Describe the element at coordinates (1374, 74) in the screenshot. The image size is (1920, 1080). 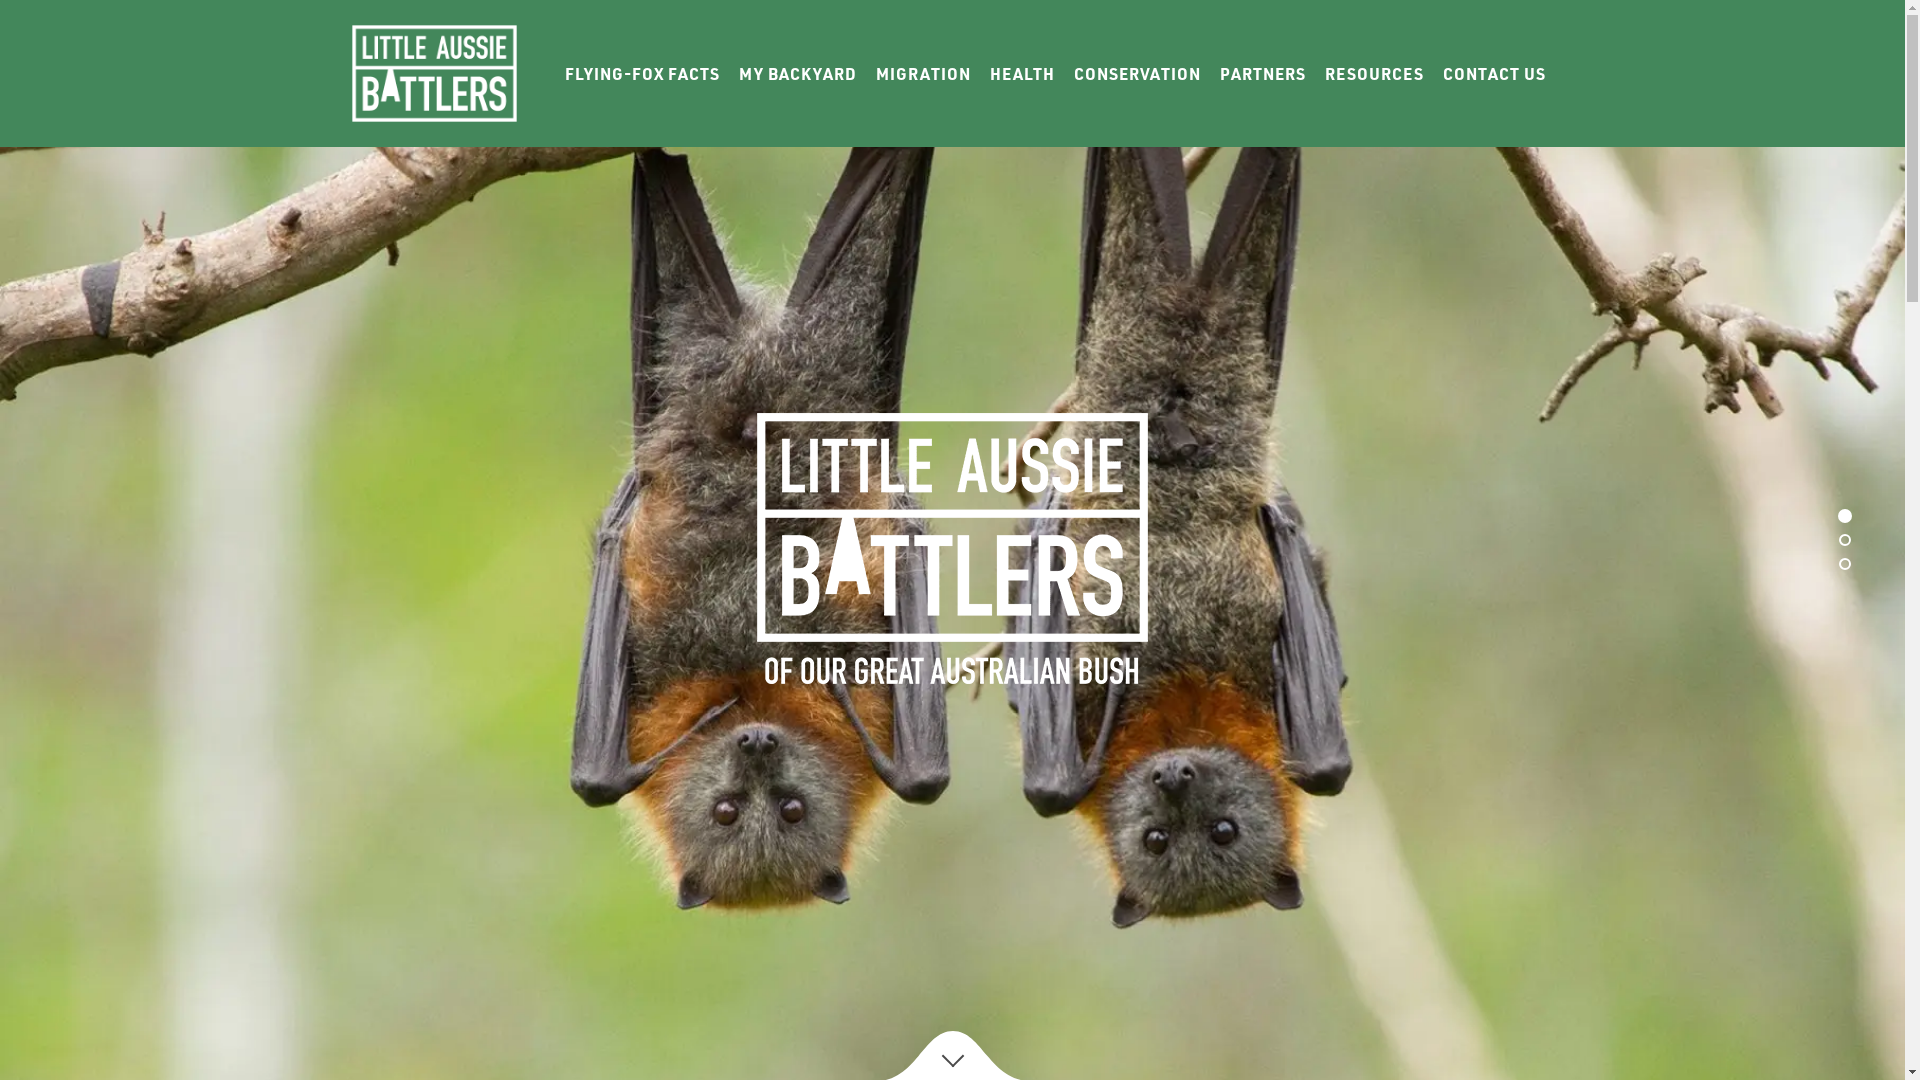
I see `RESOURCES` at that location.